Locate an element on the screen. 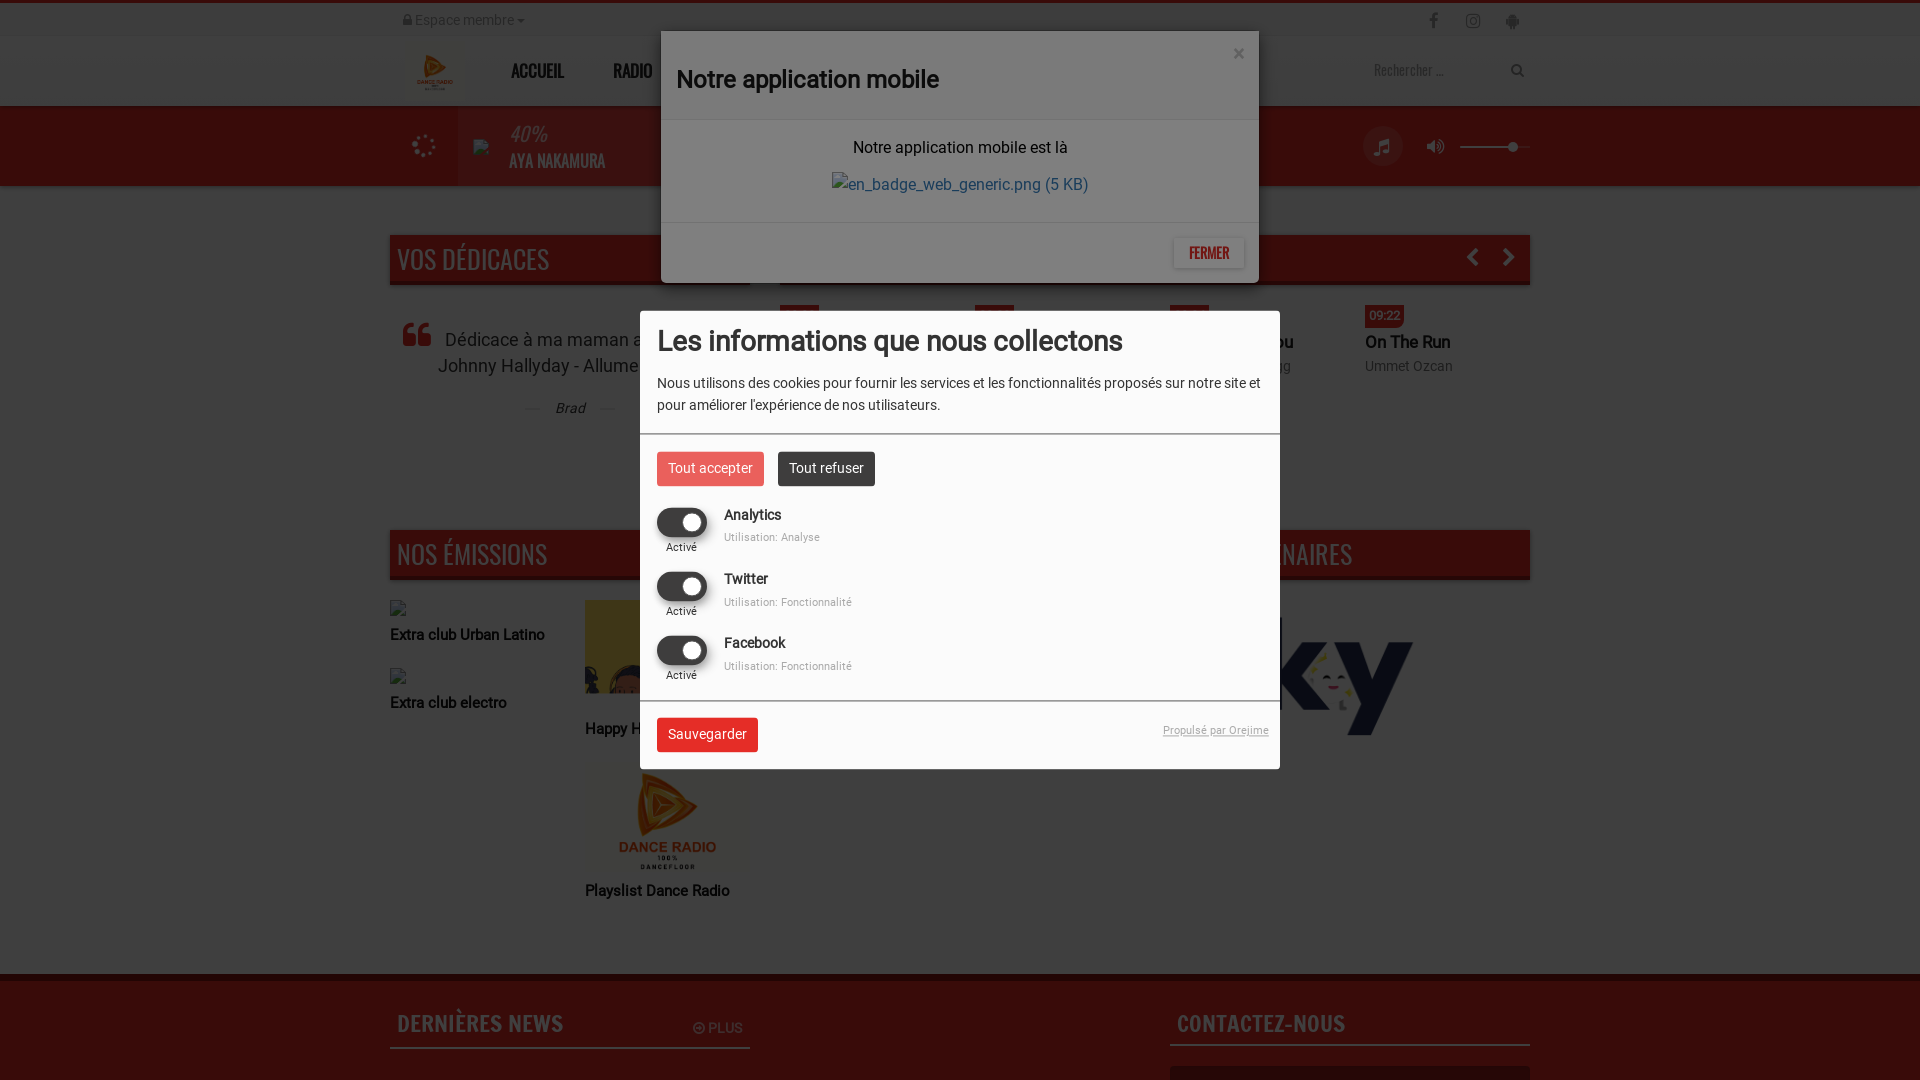  Skybot discord is located at coordinates (1298, 674).